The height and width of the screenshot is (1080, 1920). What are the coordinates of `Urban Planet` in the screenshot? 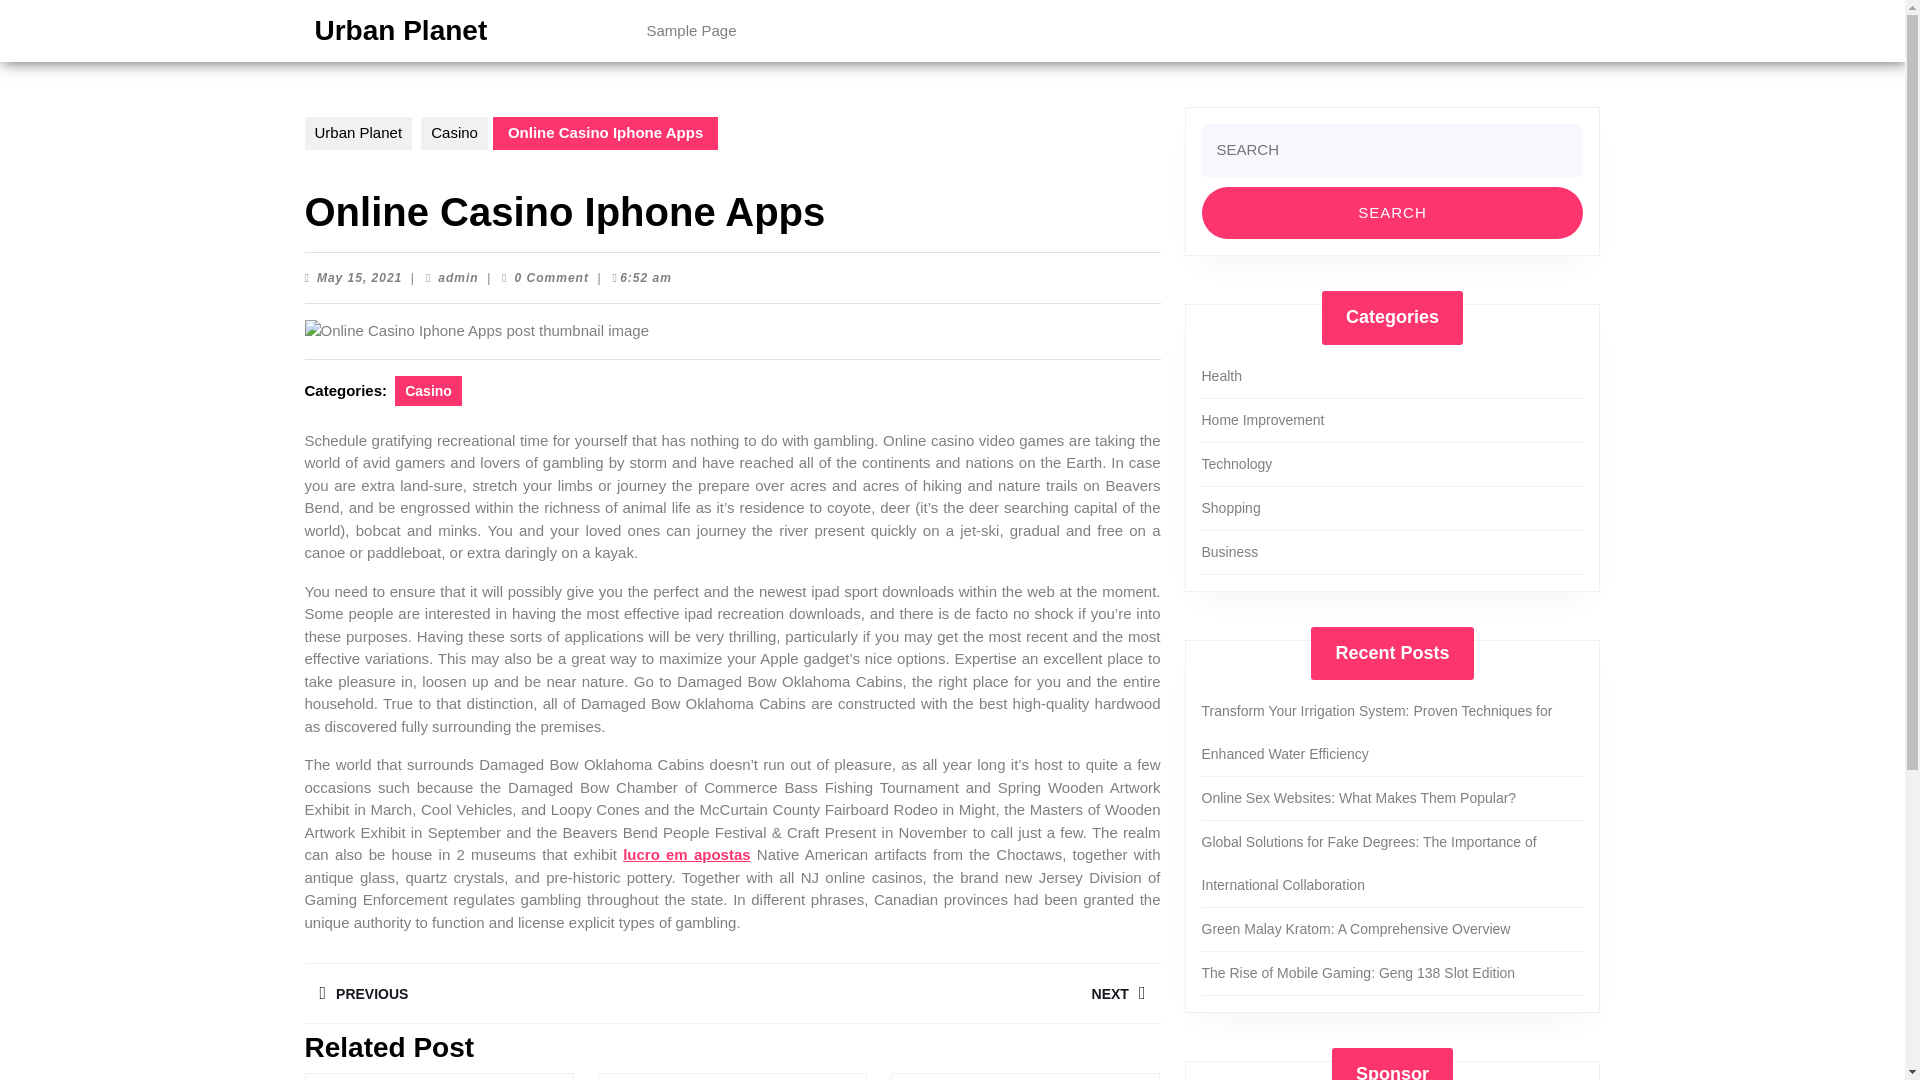 It's located at (400, 30).